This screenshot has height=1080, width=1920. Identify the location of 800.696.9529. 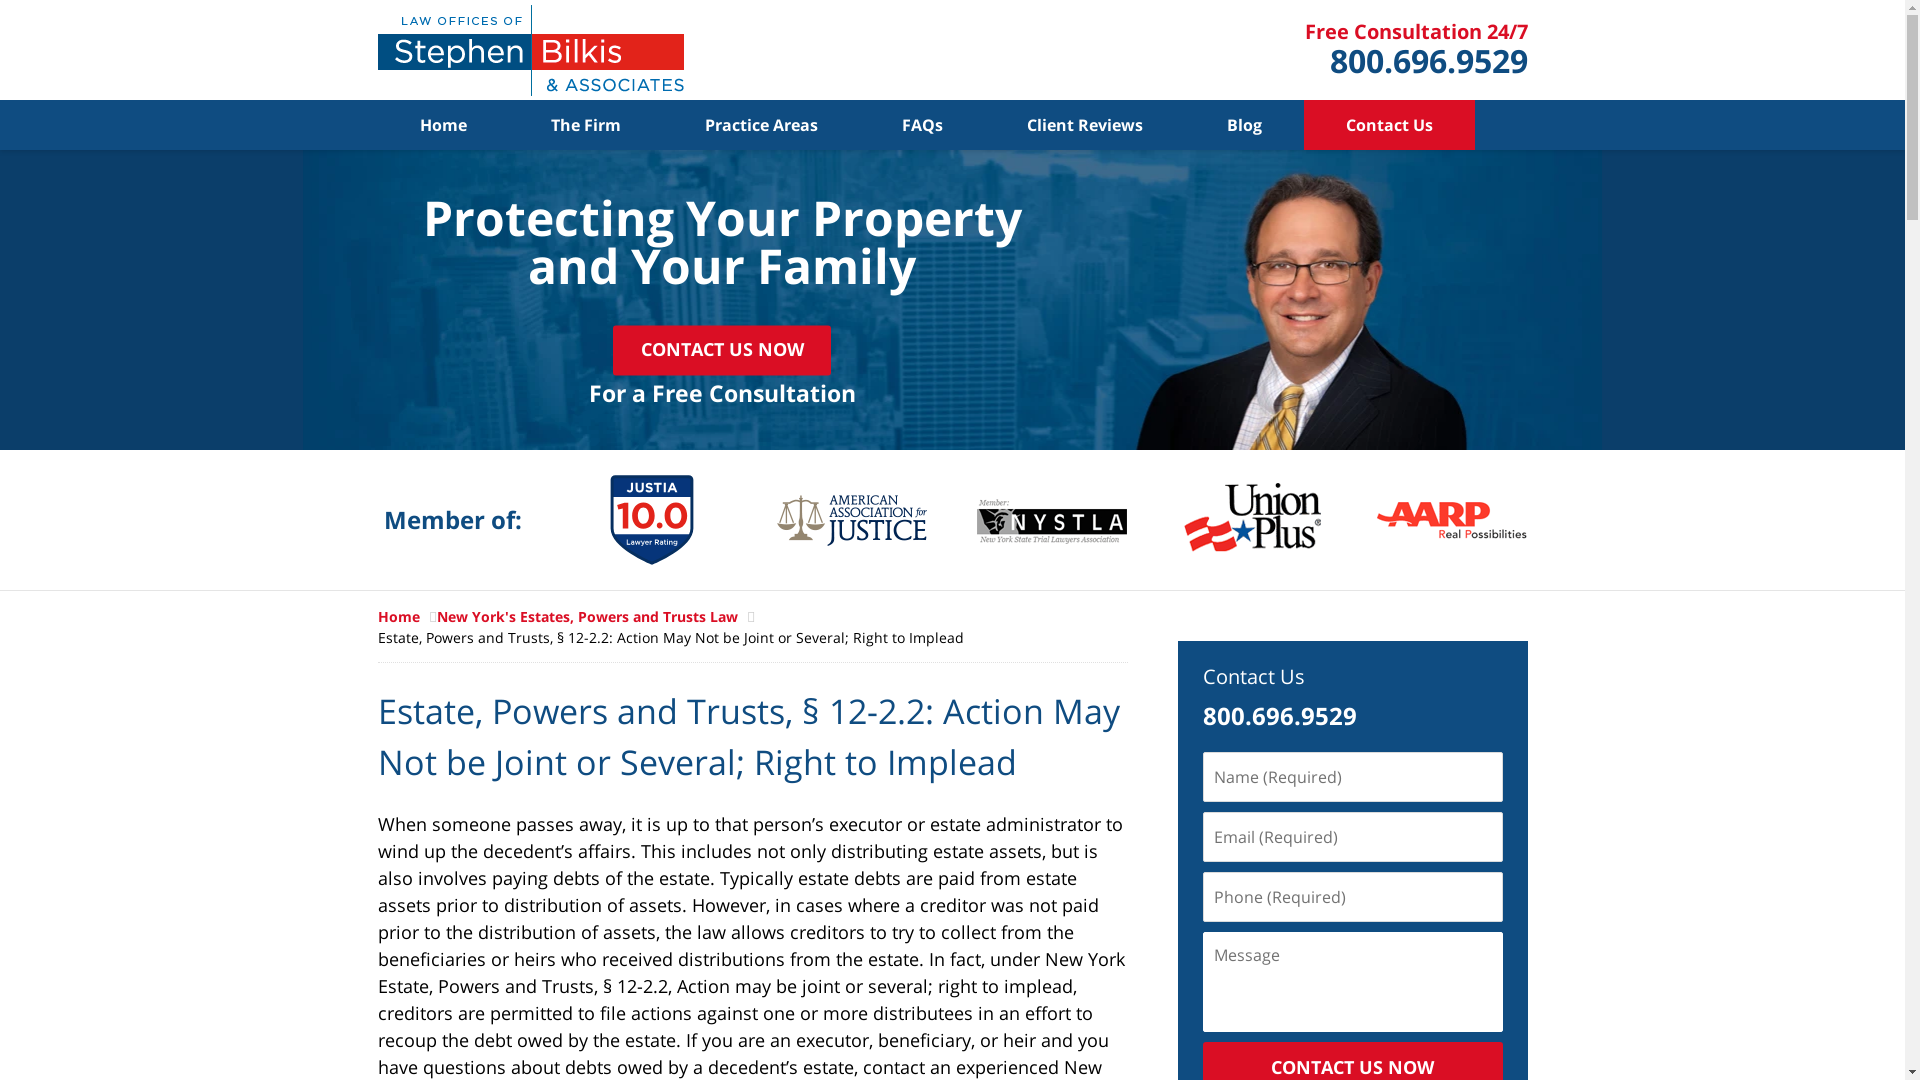
(1429, 60).